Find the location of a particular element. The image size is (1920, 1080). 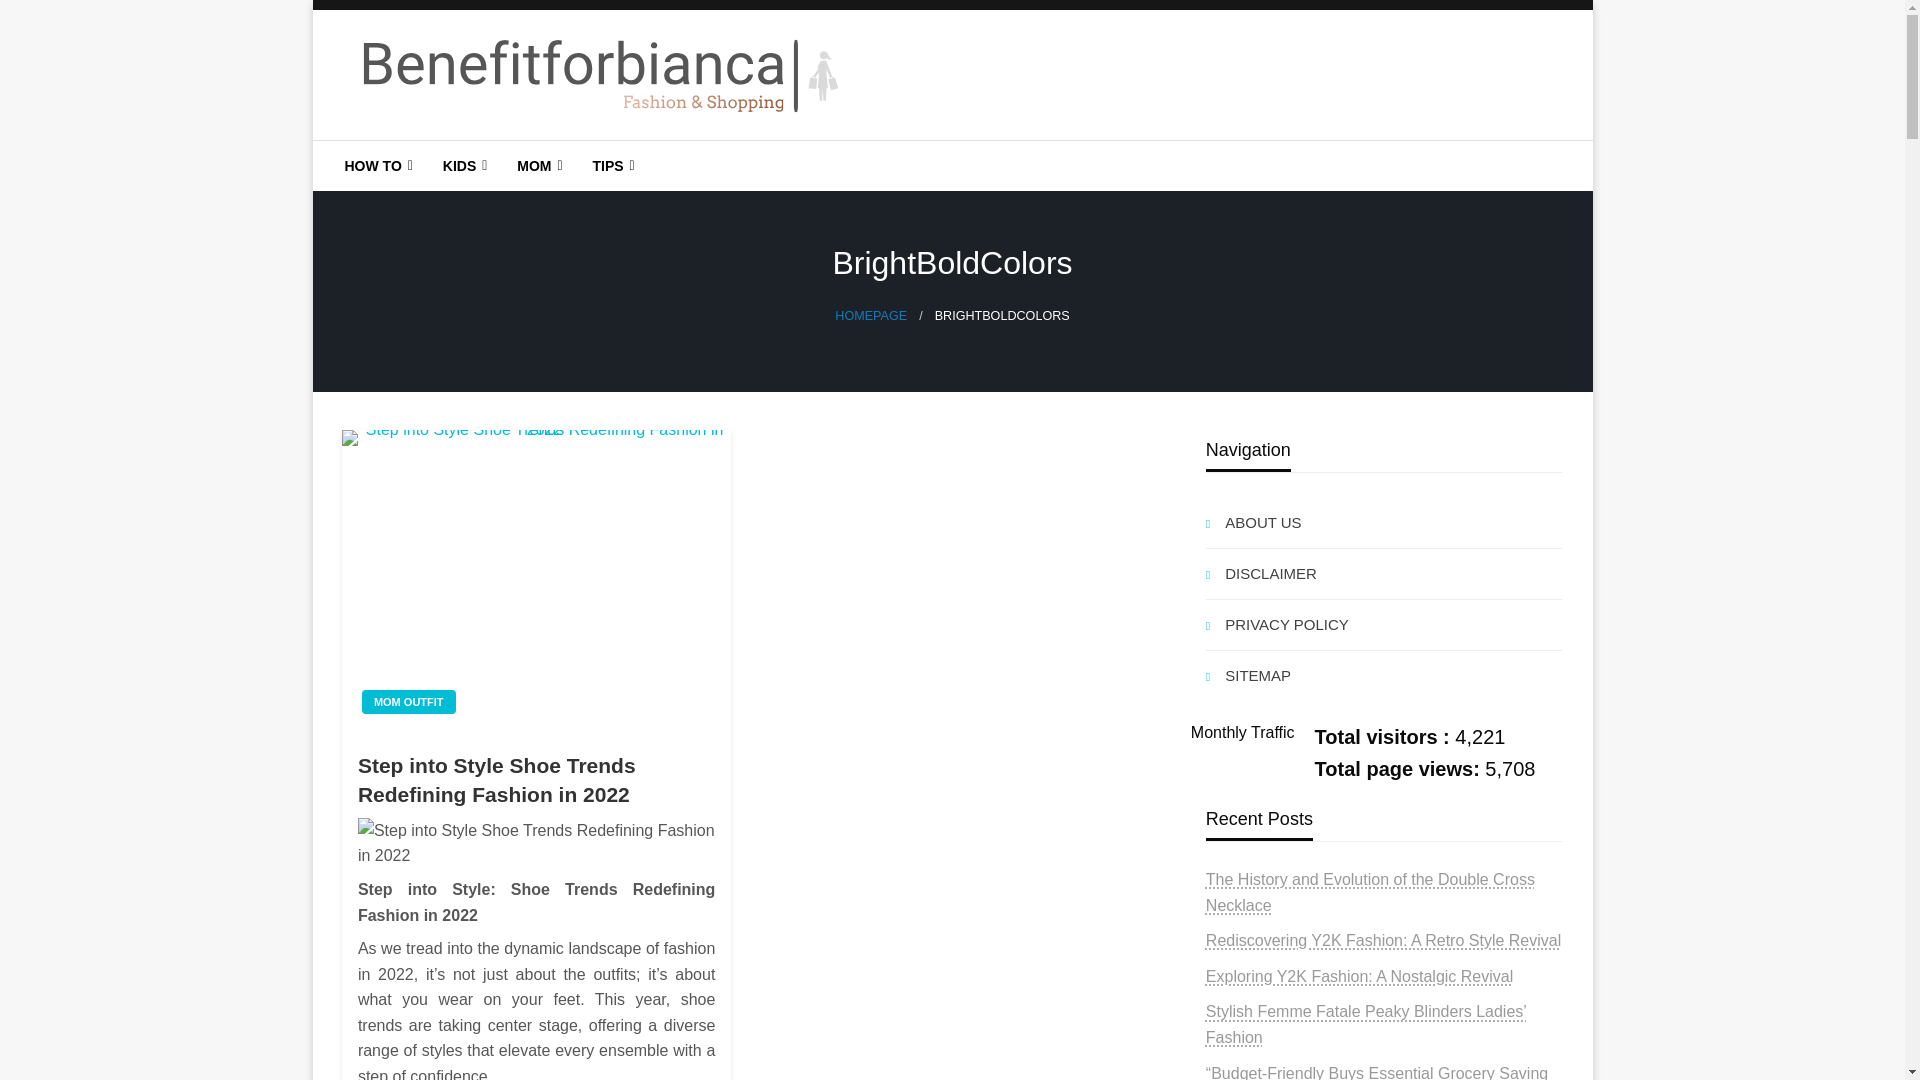

Homepage is located at coordinates (870, 315).